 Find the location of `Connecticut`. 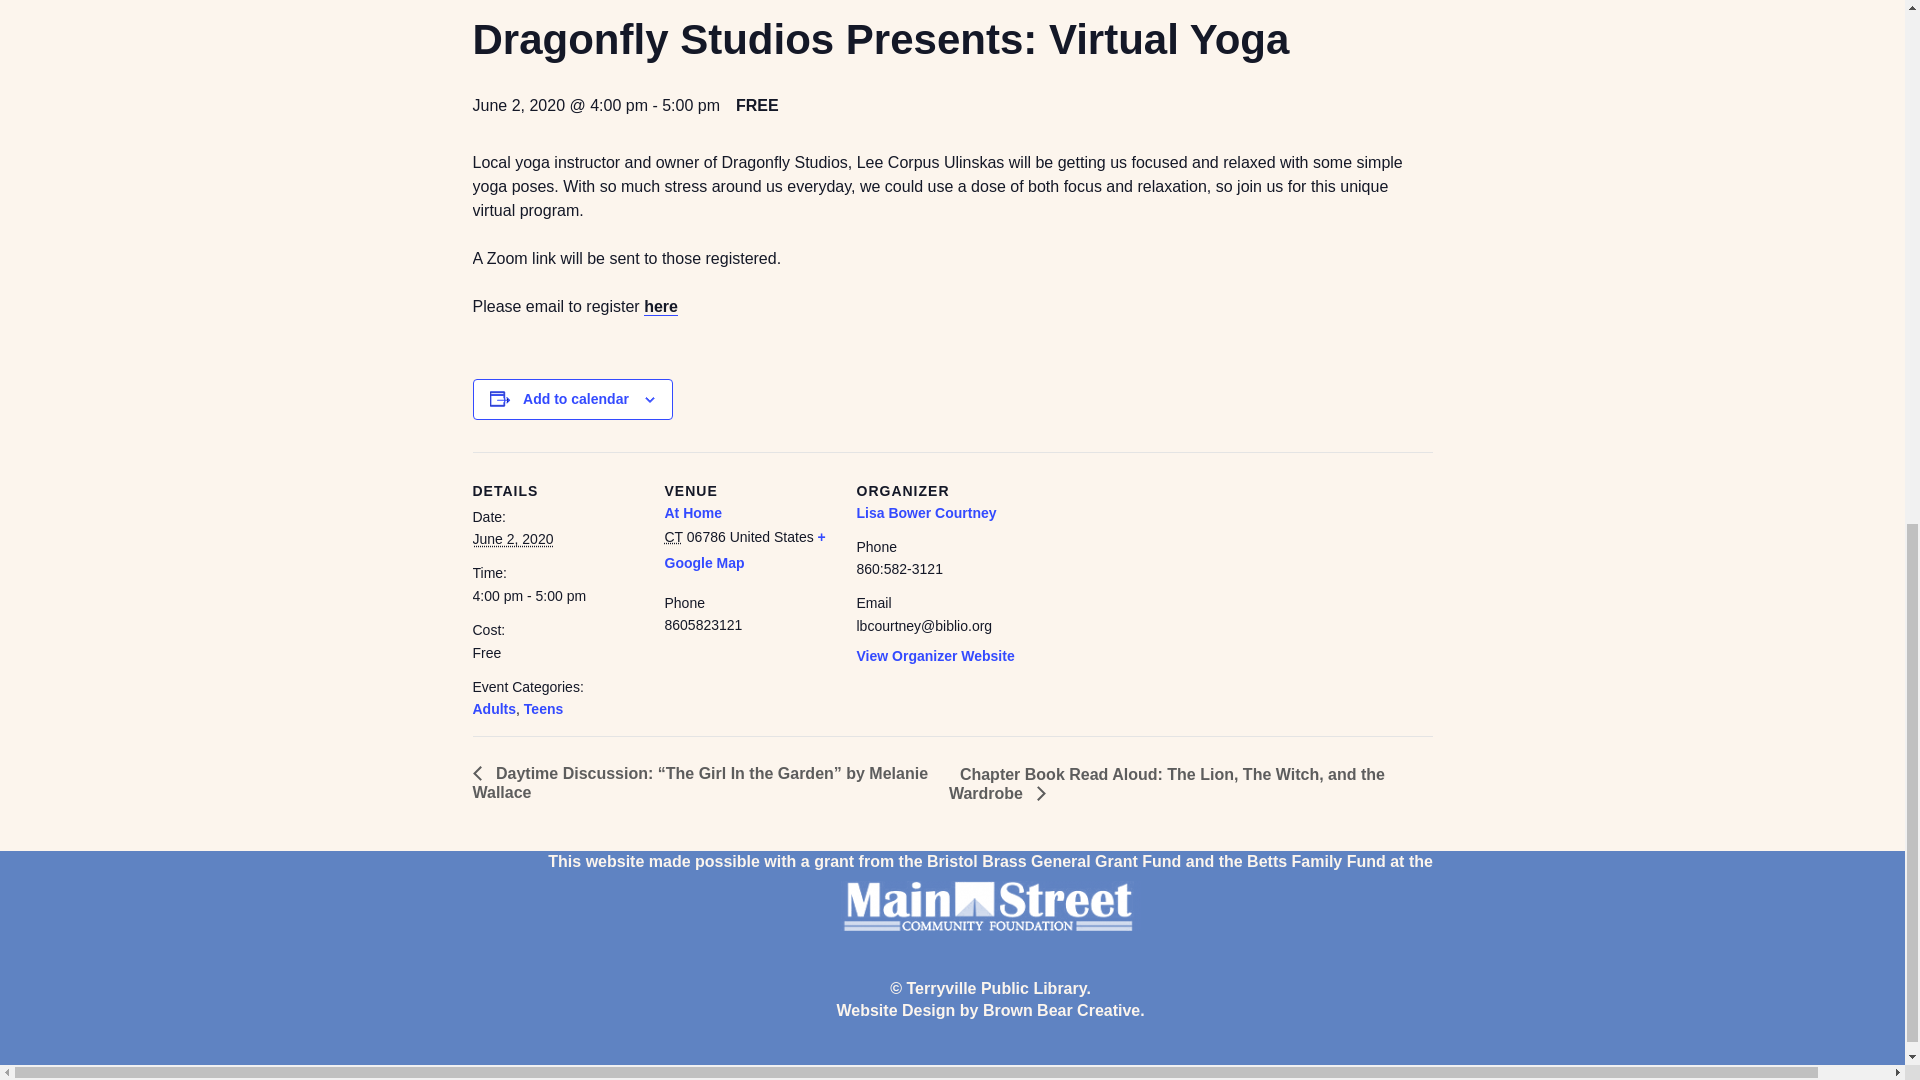

Connecticut is located at coordinates (672, 537).